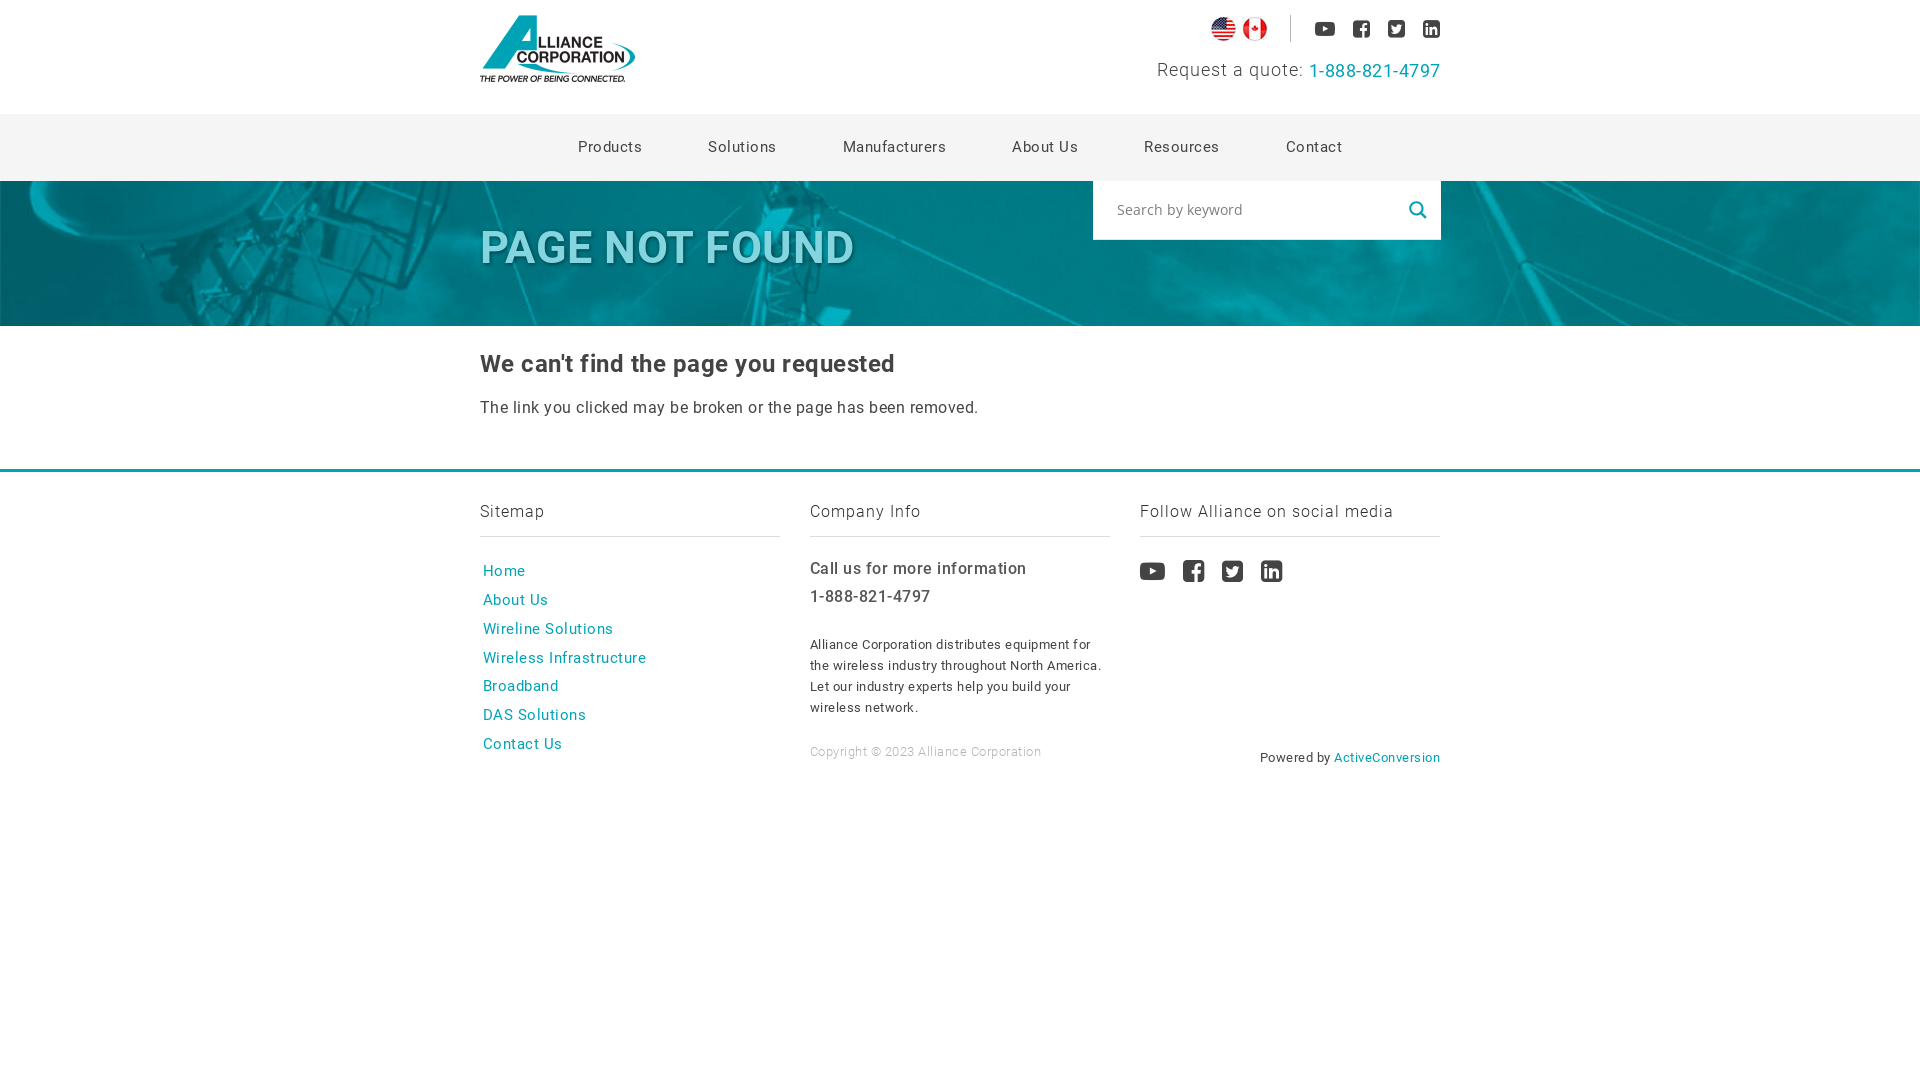 The image size is (1920, 1080). What do you see at coordinates (548, 630) in the screenshot?
I see `Wireline Solutions` at bounding box center [548, 630].